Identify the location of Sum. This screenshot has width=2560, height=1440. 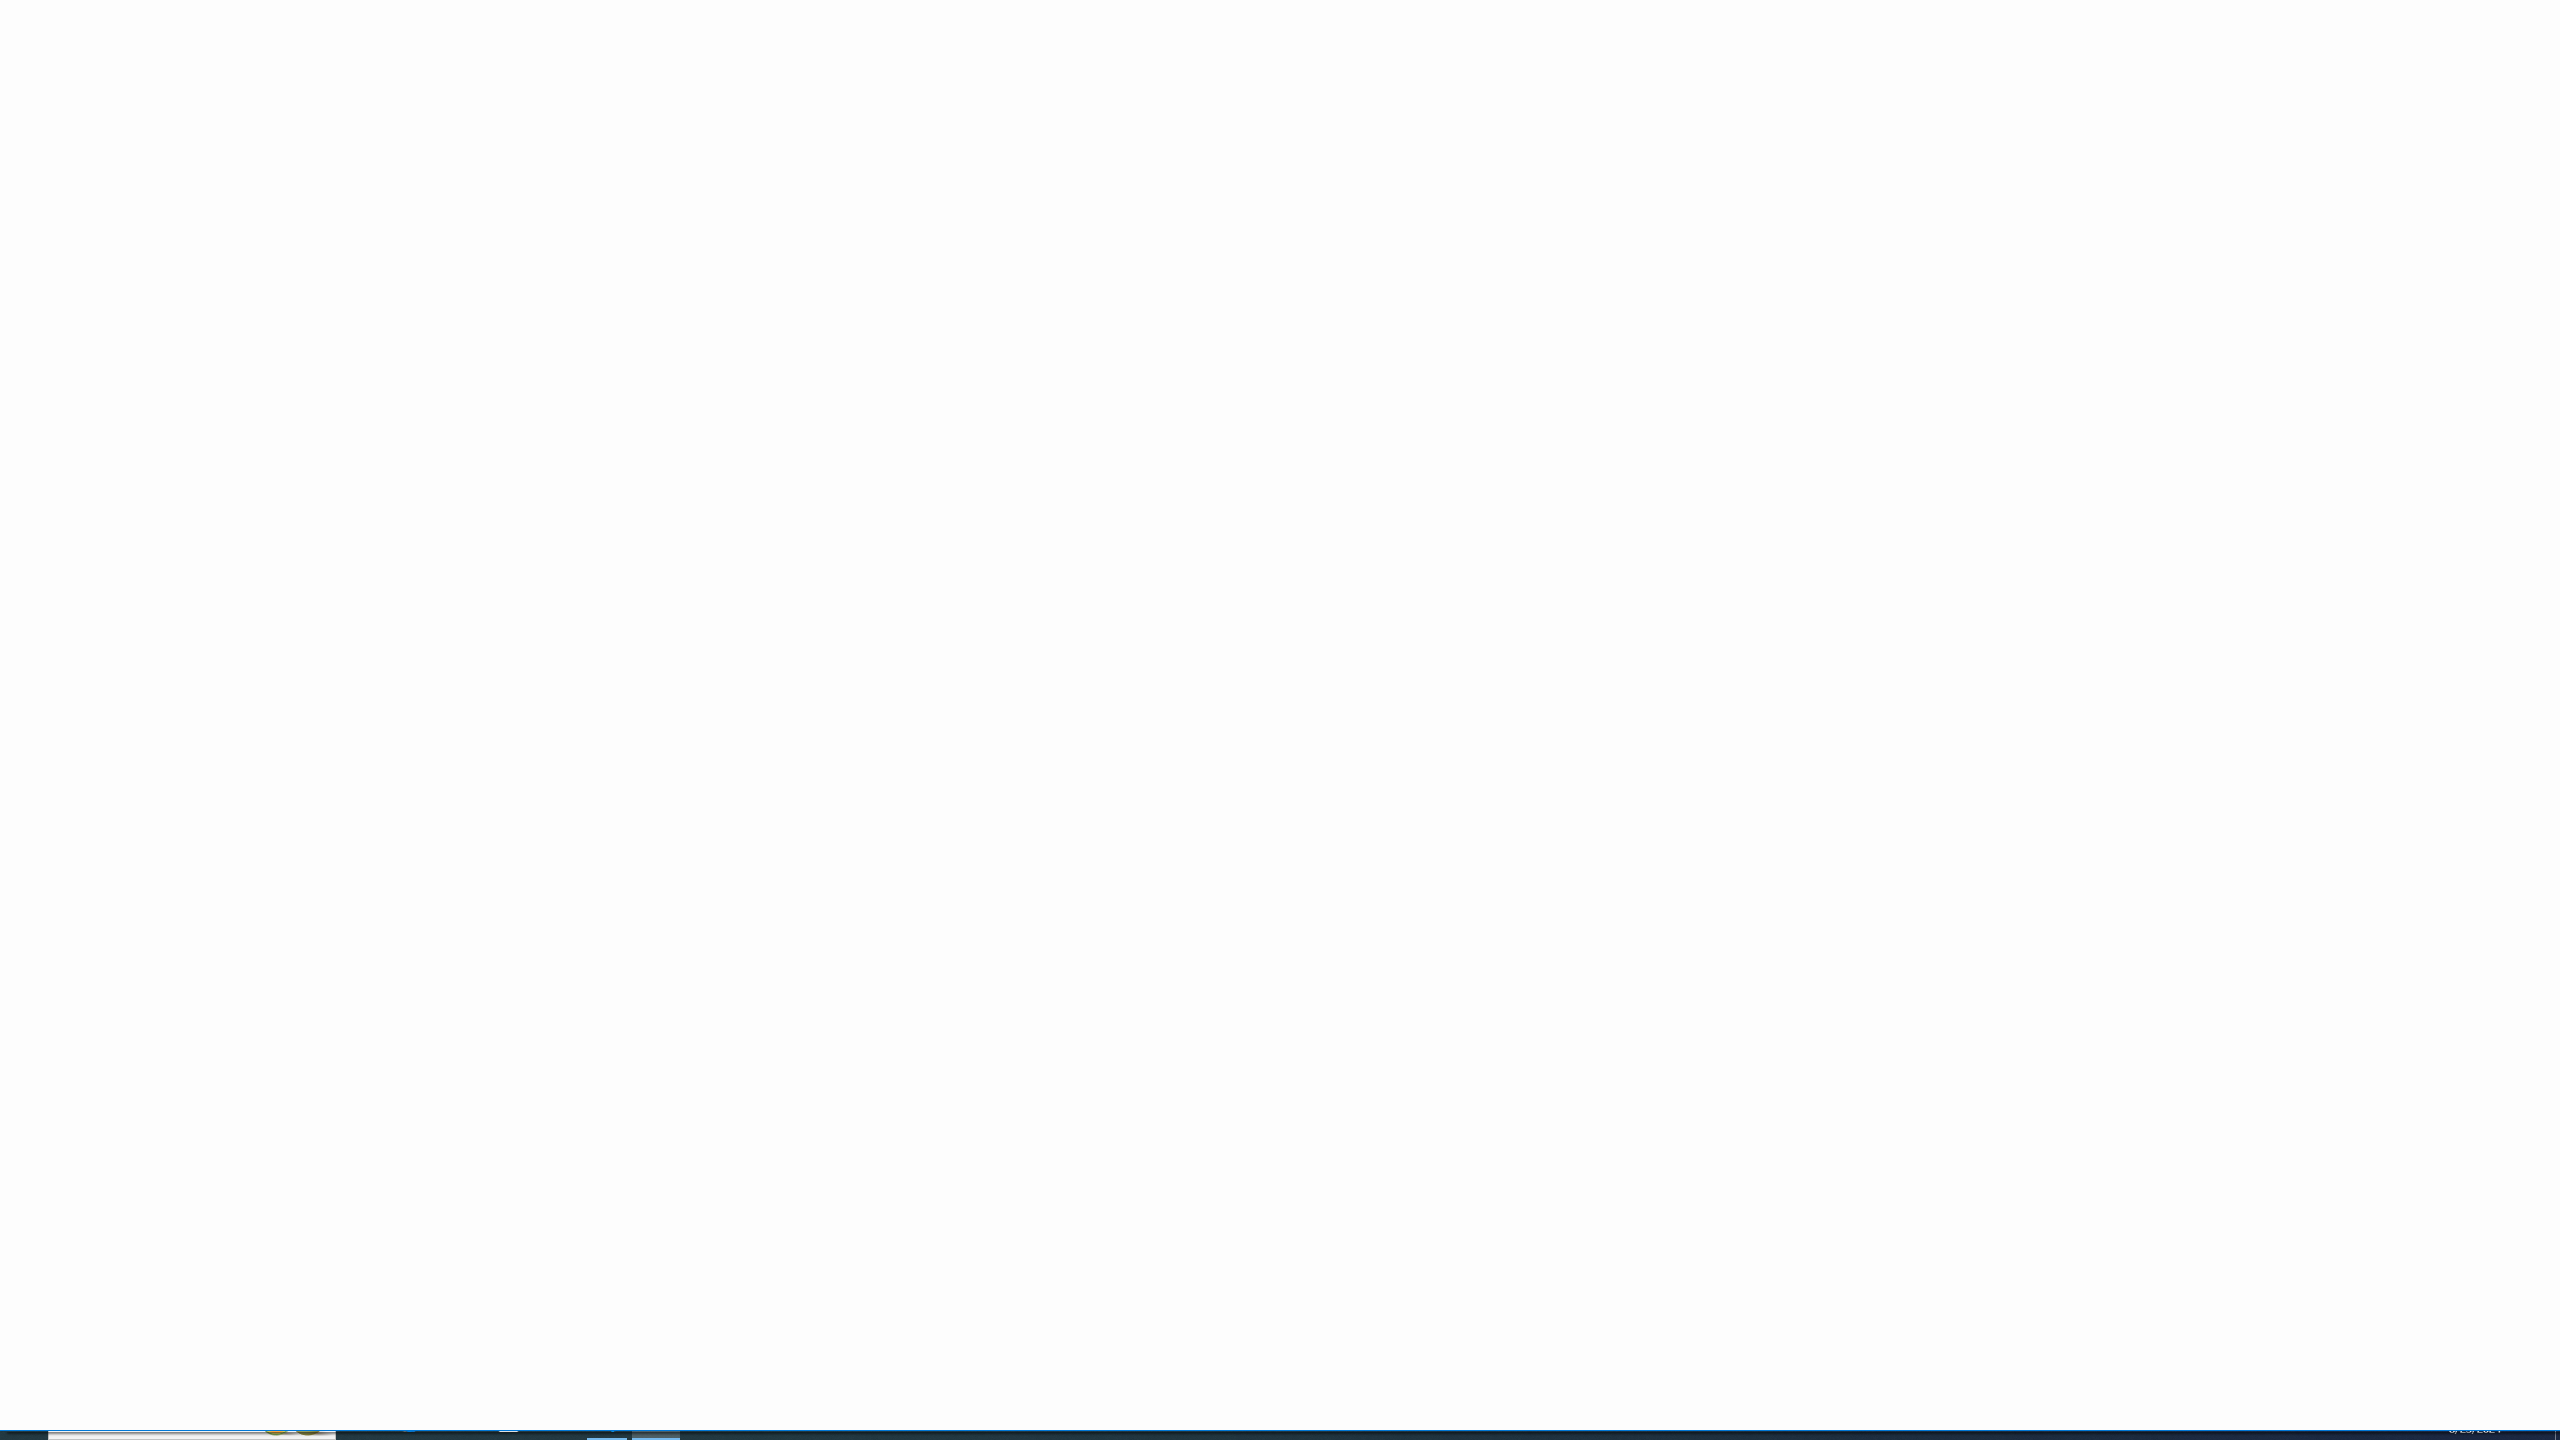
(1770, 78).